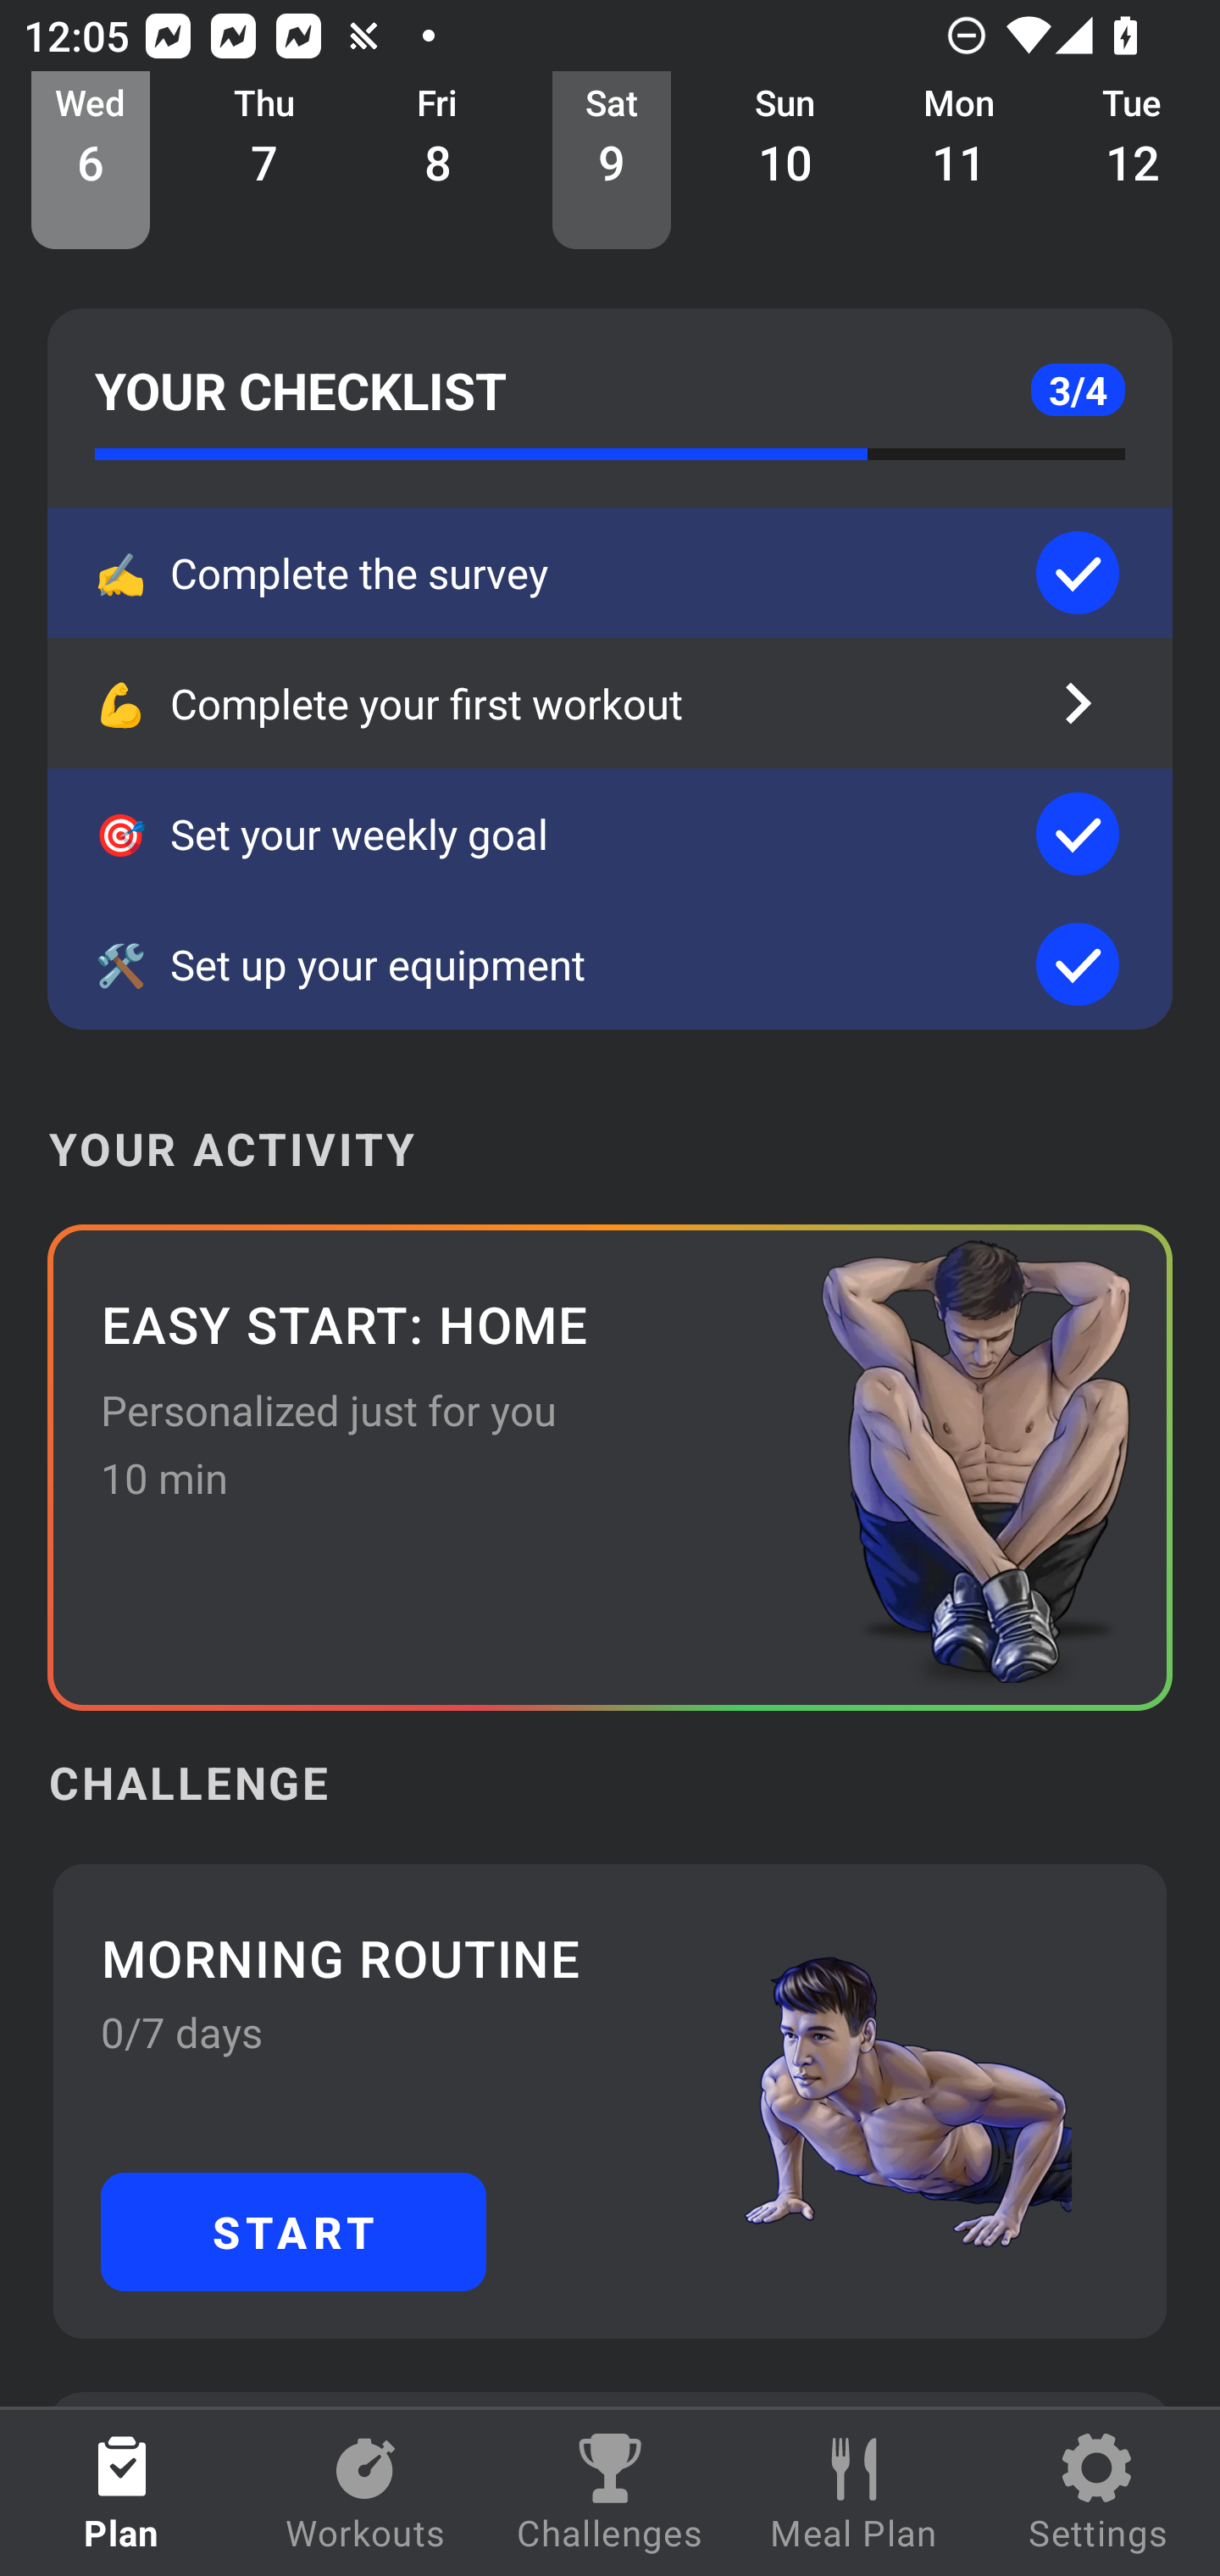 Image resolution: width=1220 pixels, height=2576 pixels. Describe the element at coordinates (264, 161) in the screenshot. I see `Thu 7` at that location.